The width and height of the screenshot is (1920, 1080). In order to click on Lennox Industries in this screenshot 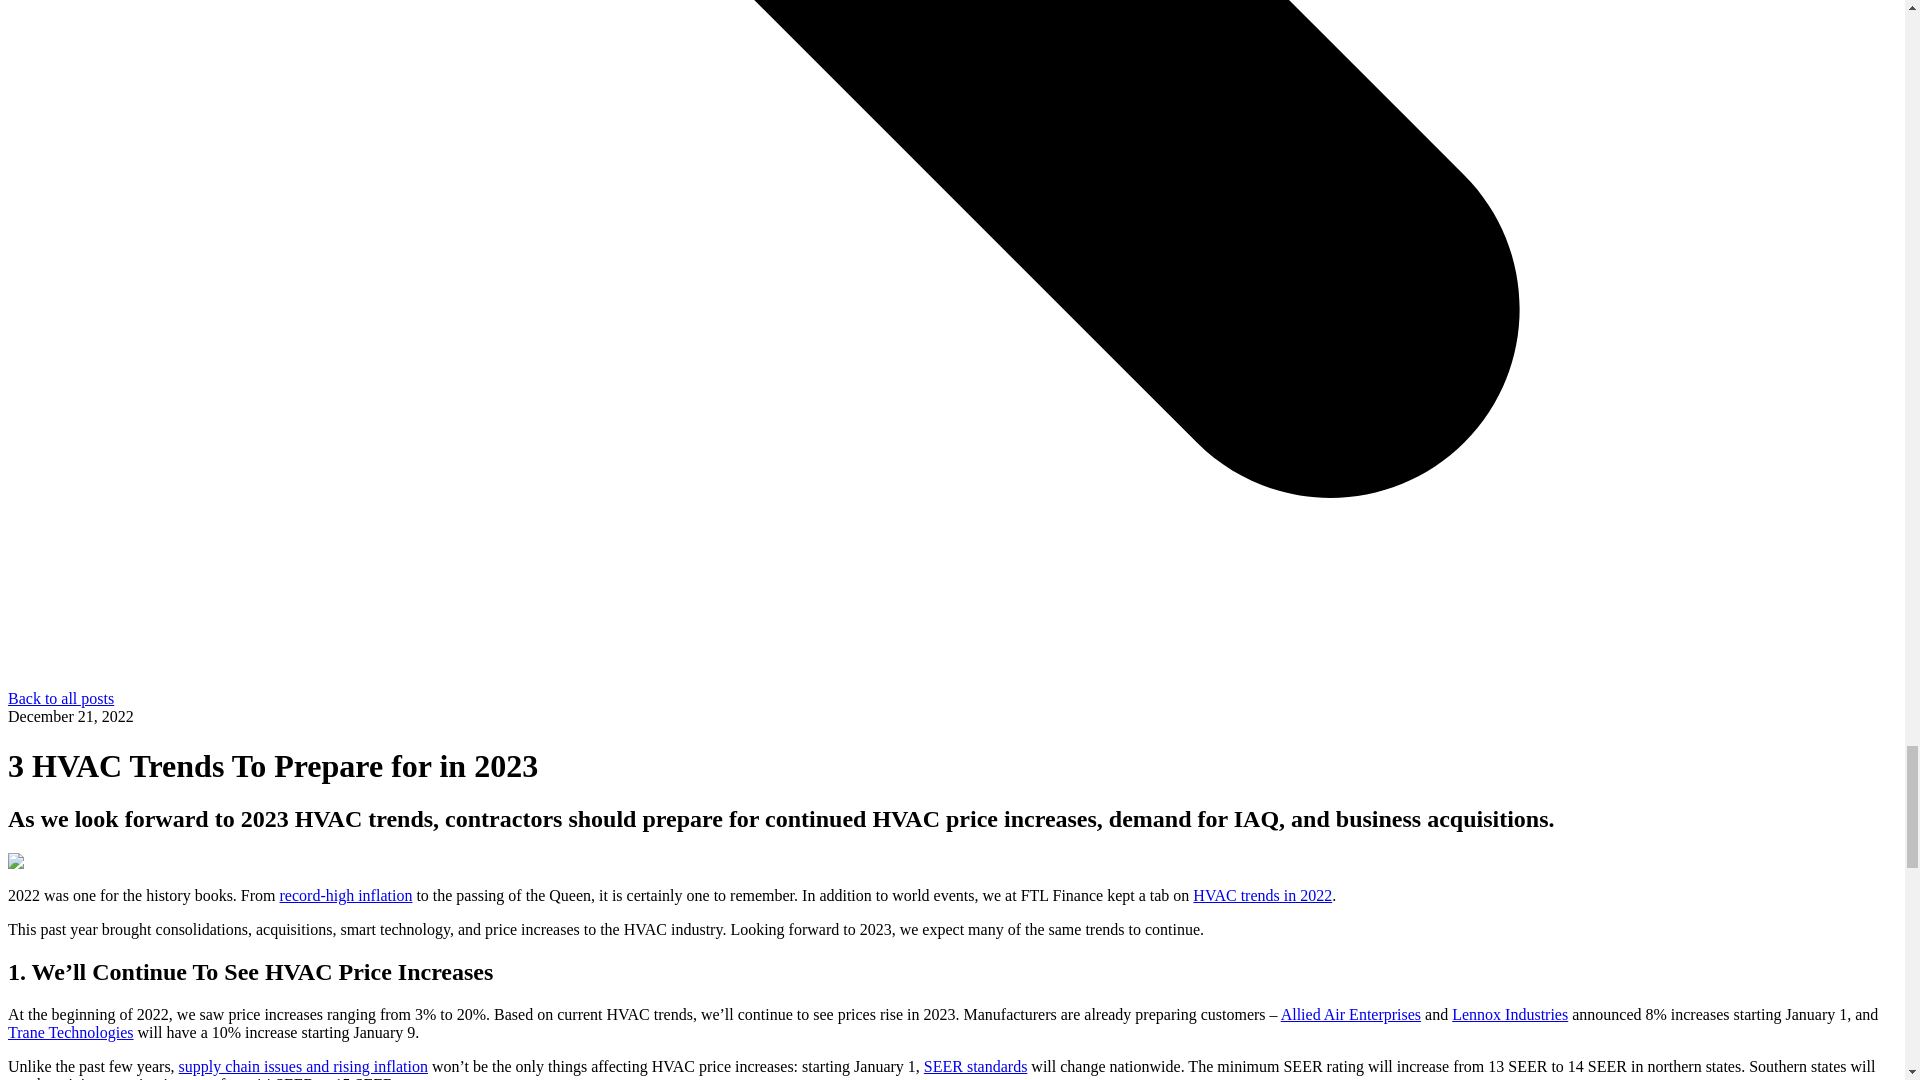, I will do `click(1510, 1014)`.